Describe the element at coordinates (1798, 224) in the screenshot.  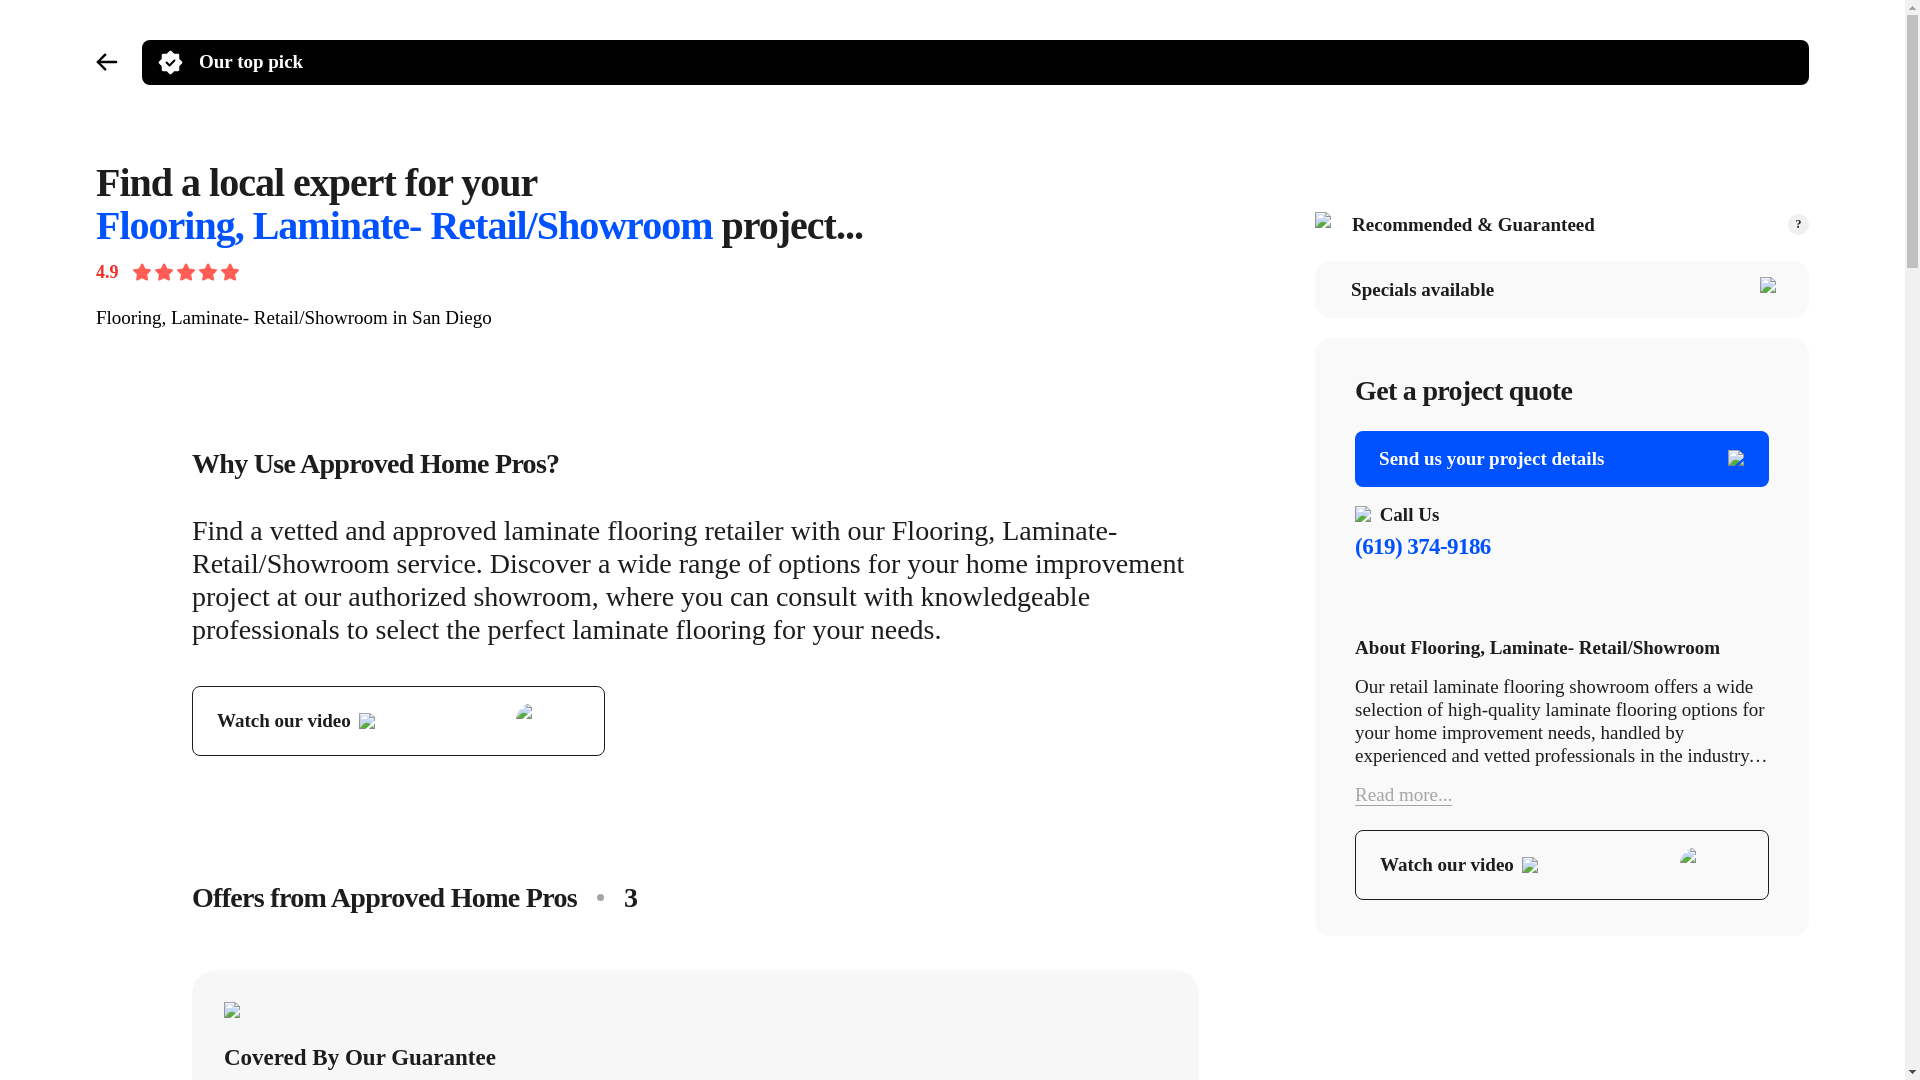
I see `?` at that location.